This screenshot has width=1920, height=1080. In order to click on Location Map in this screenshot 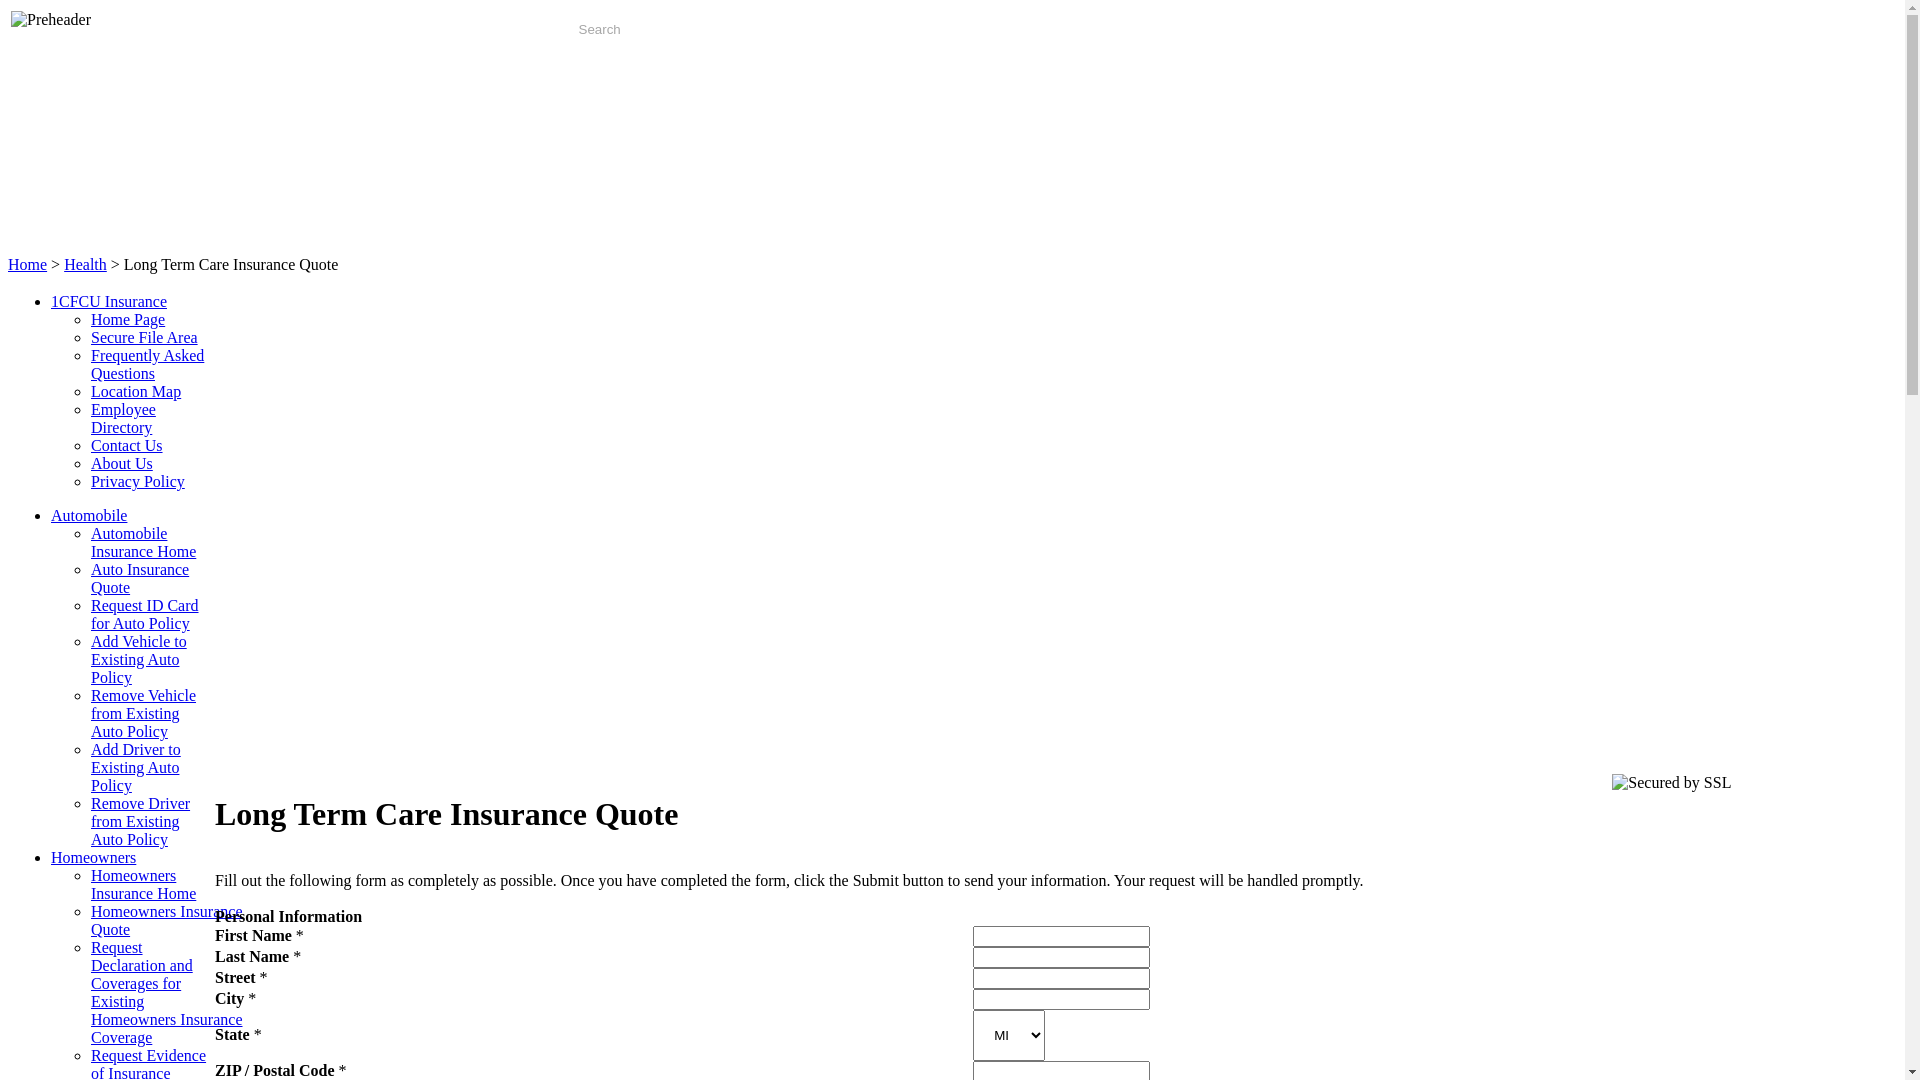, I will do `click(136, 392)`.